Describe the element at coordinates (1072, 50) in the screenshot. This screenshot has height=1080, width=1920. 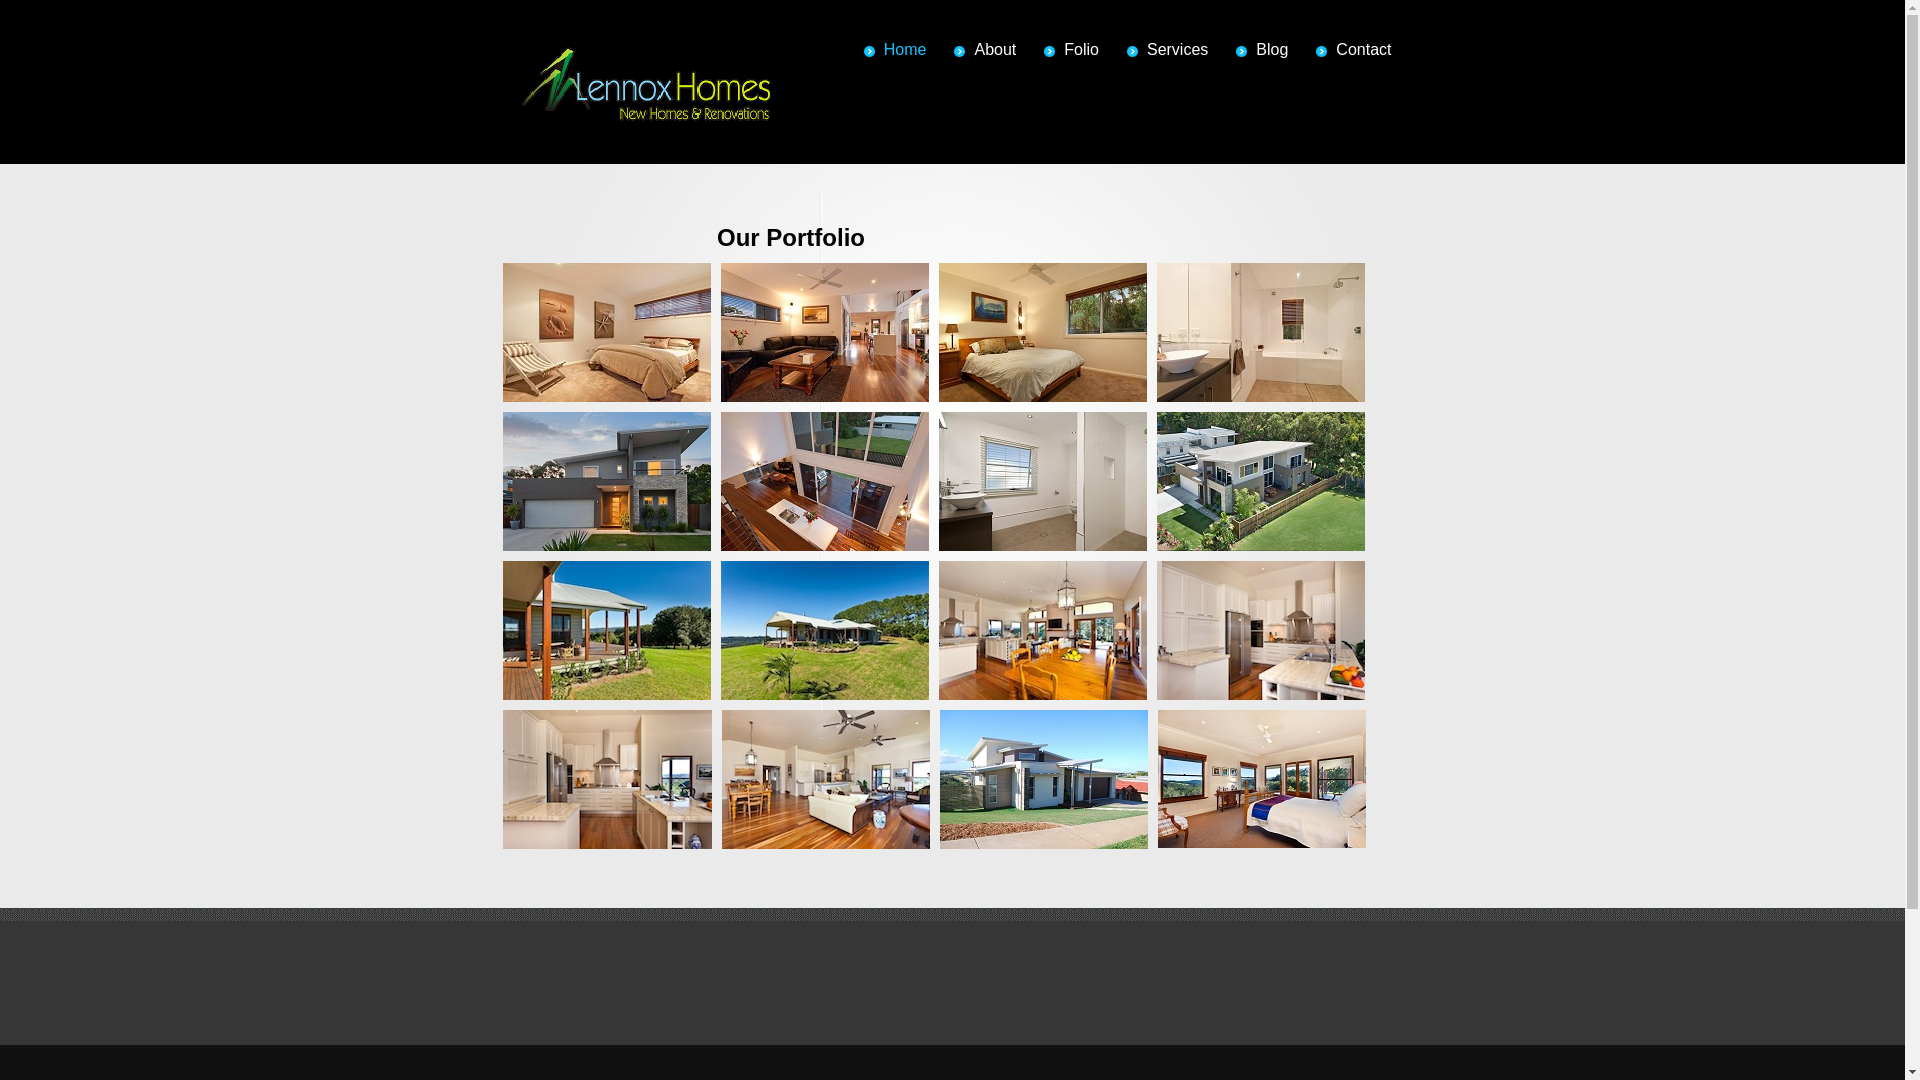
I see `Folio` at that location.